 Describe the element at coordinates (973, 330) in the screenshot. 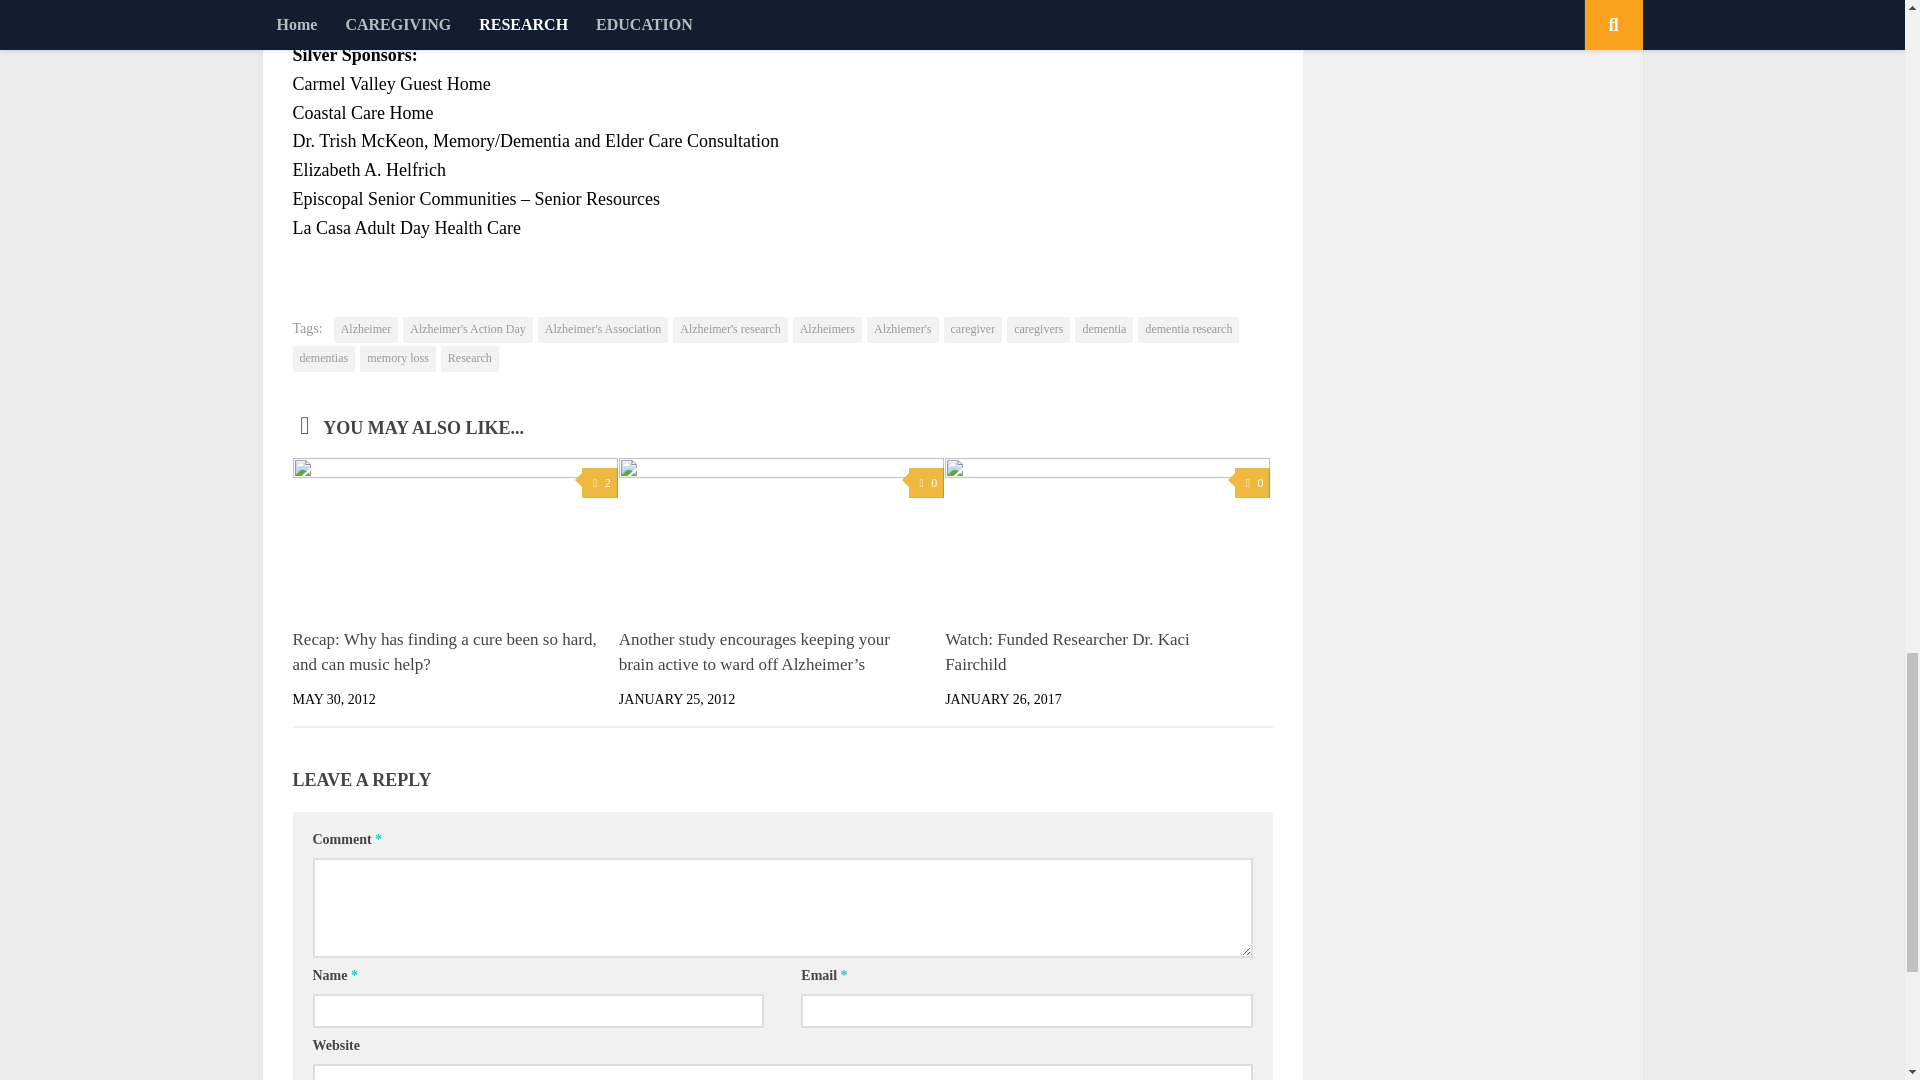

I see `caregiver` at that location.